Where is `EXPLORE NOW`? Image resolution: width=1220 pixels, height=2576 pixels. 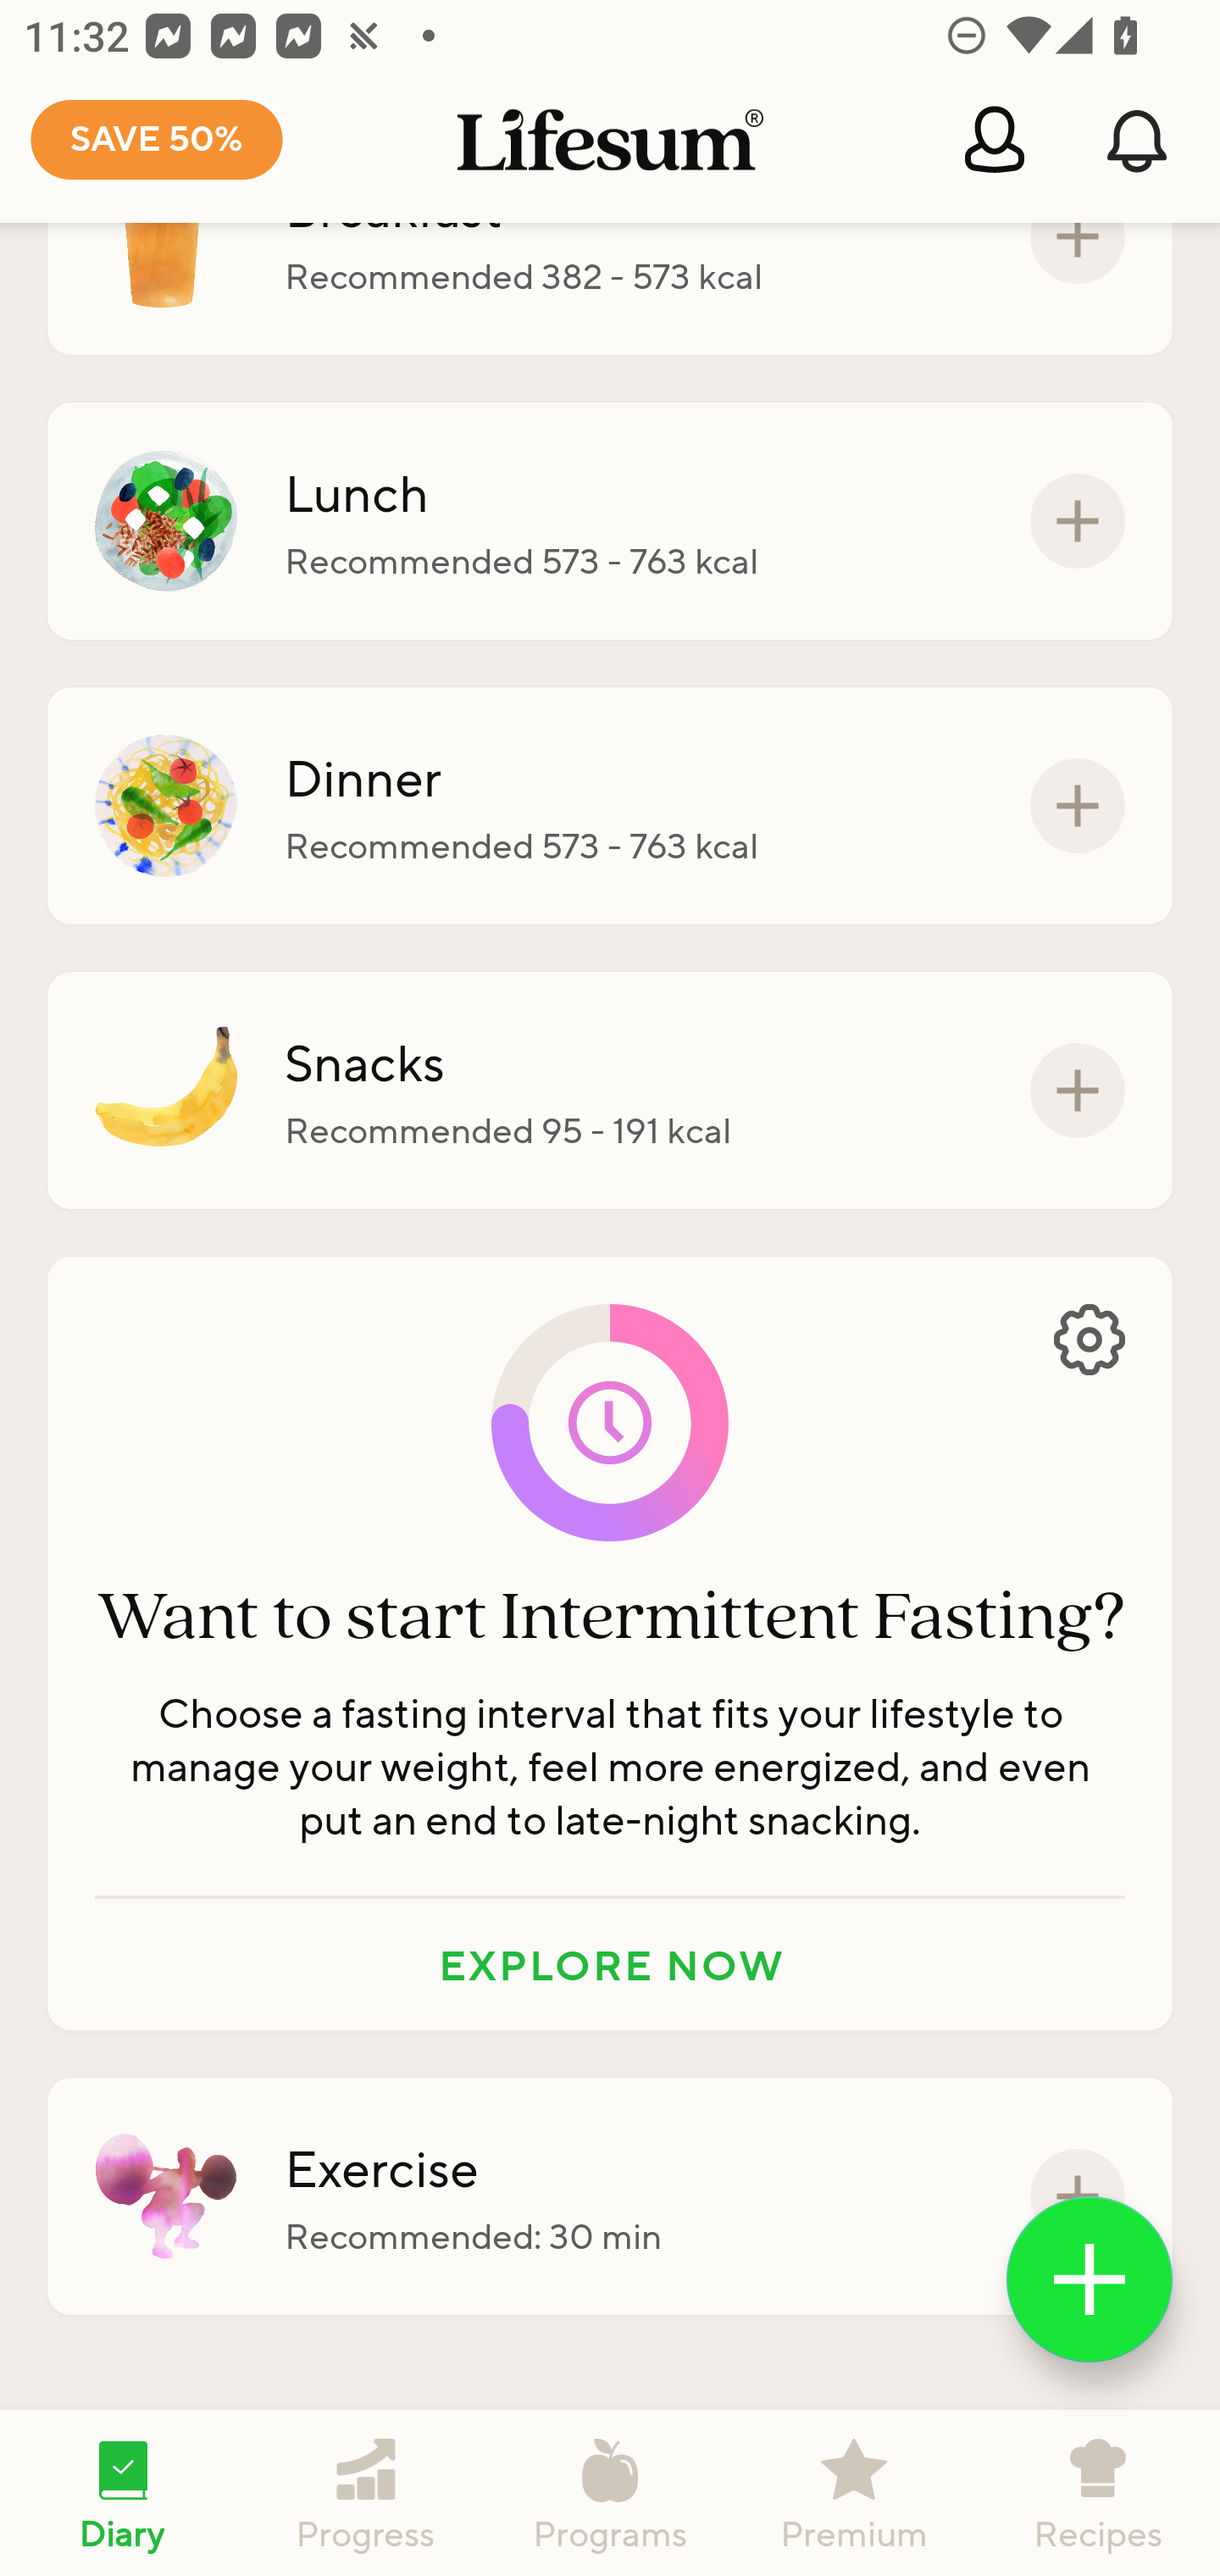
EXPLORE NOW is located at coordinates (610, 1964).